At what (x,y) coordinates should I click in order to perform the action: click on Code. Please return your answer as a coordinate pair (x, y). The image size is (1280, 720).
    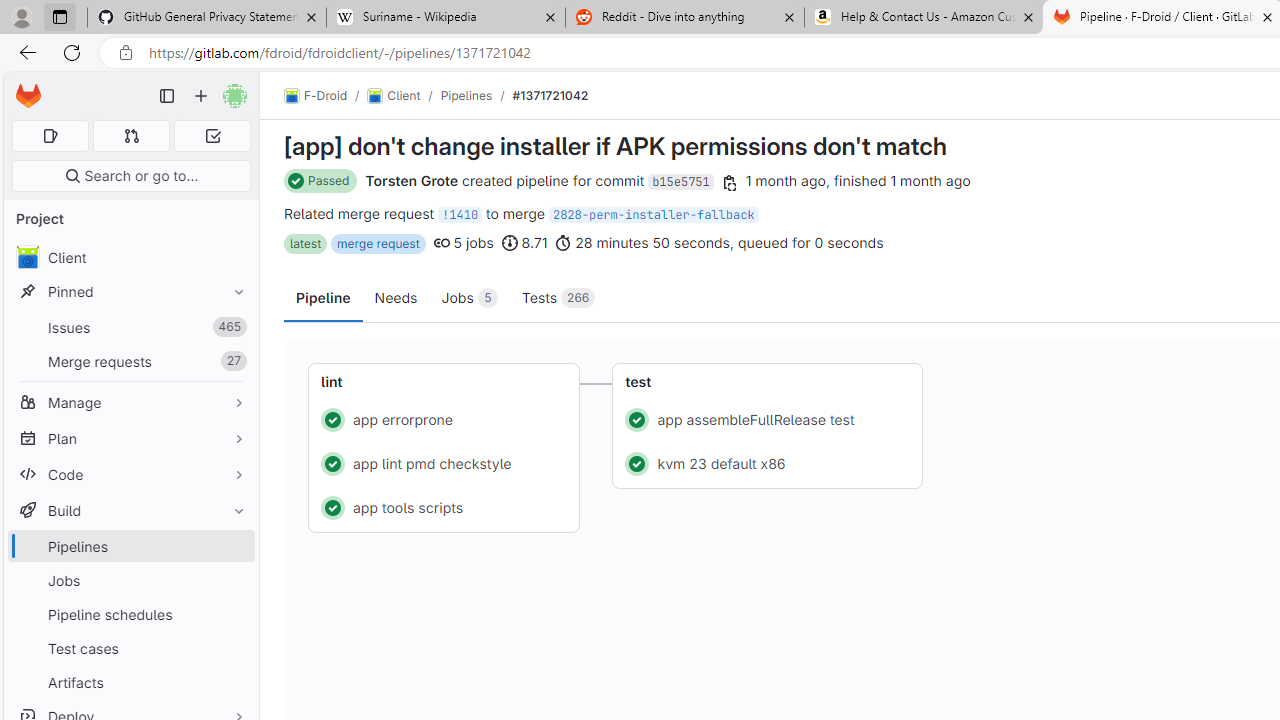
    Looking at the image, I should click on (130, 474).